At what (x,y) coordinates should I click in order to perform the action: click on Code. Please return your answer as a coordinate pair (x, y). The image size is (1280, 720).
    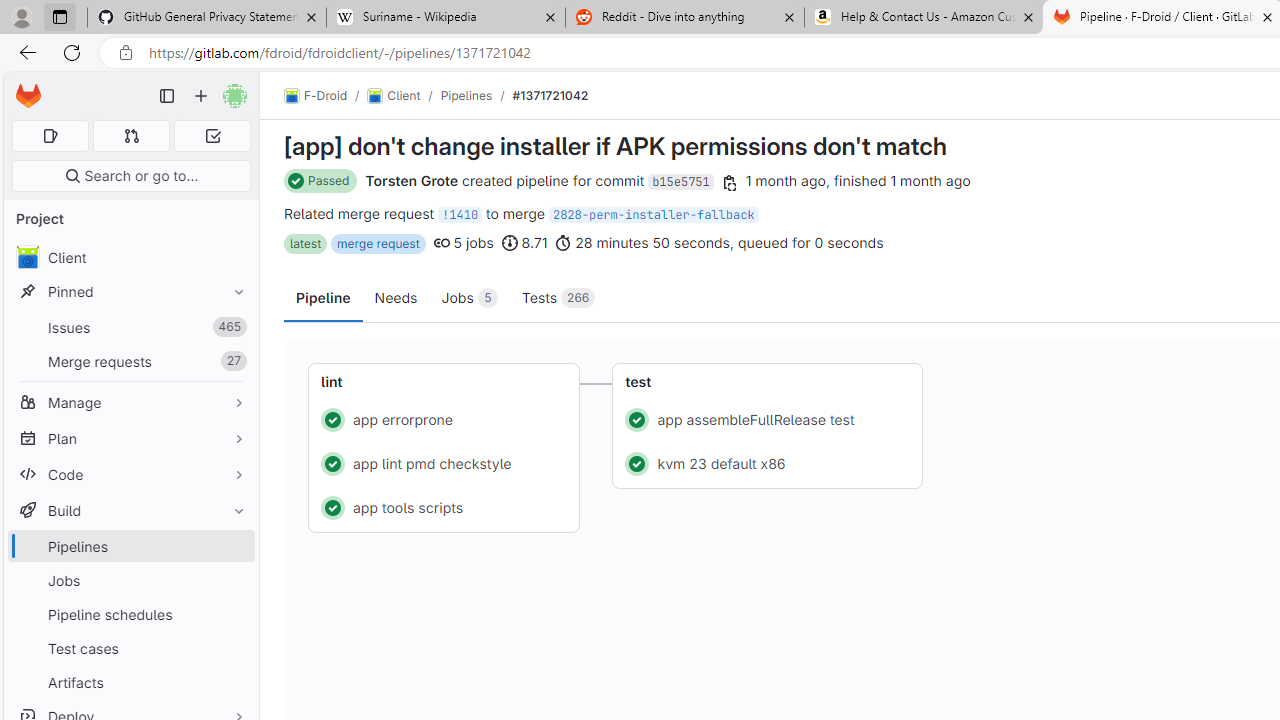
    Looking at the image, I should click on (130, 474).